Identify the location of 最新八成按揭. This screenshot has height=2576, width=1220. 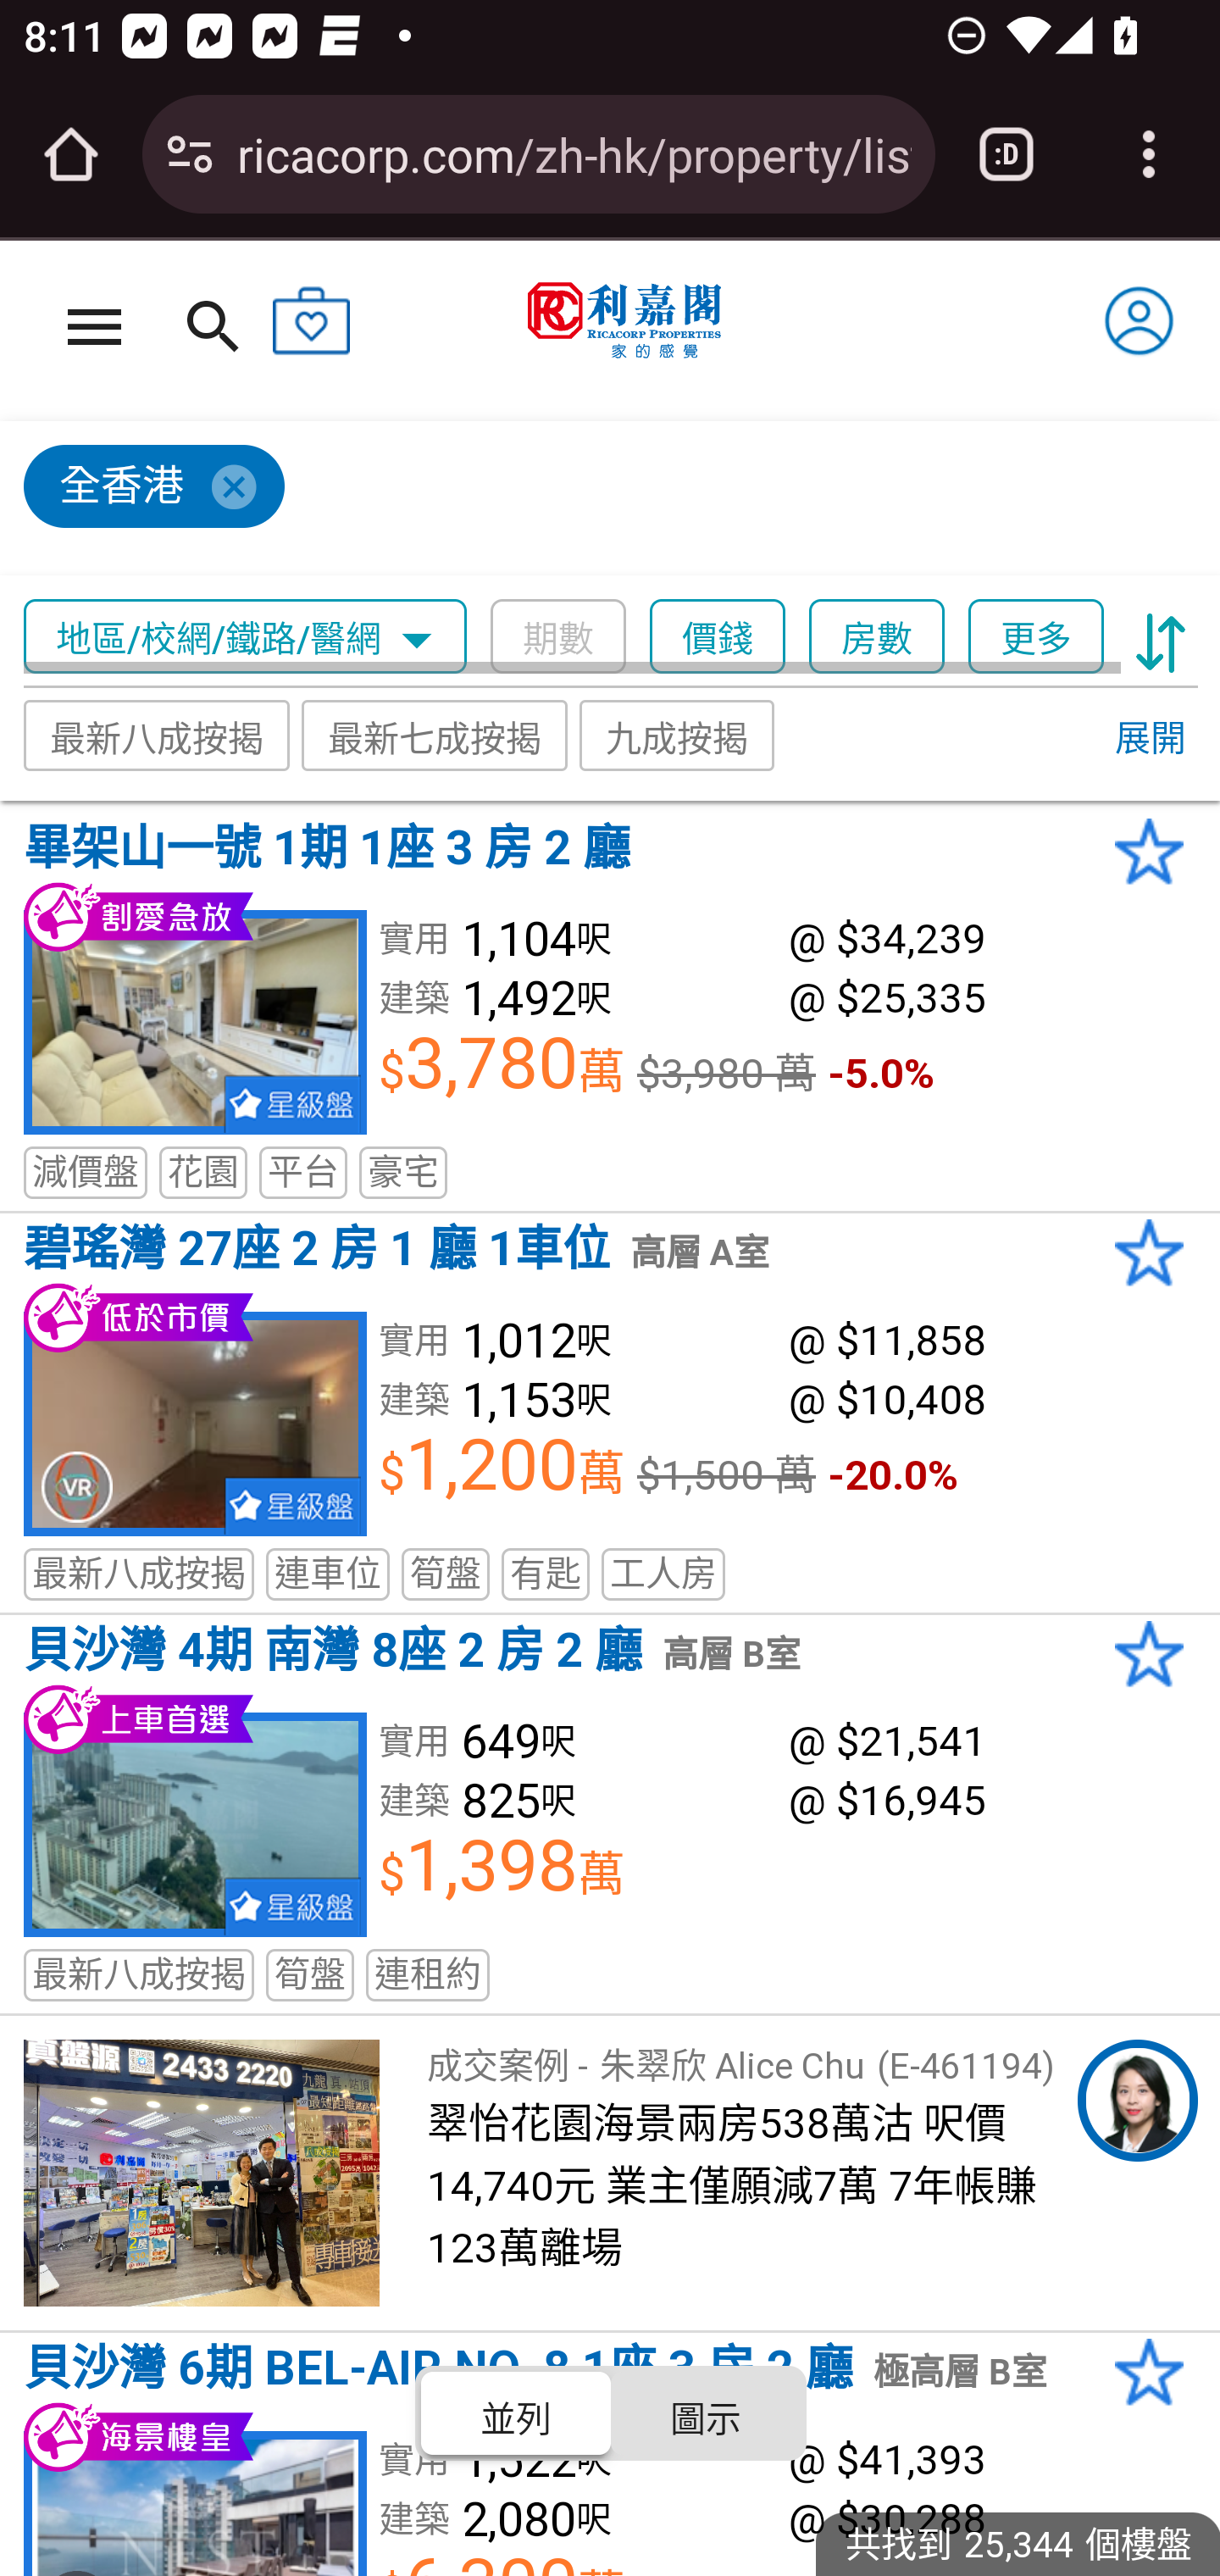
(156, 734).